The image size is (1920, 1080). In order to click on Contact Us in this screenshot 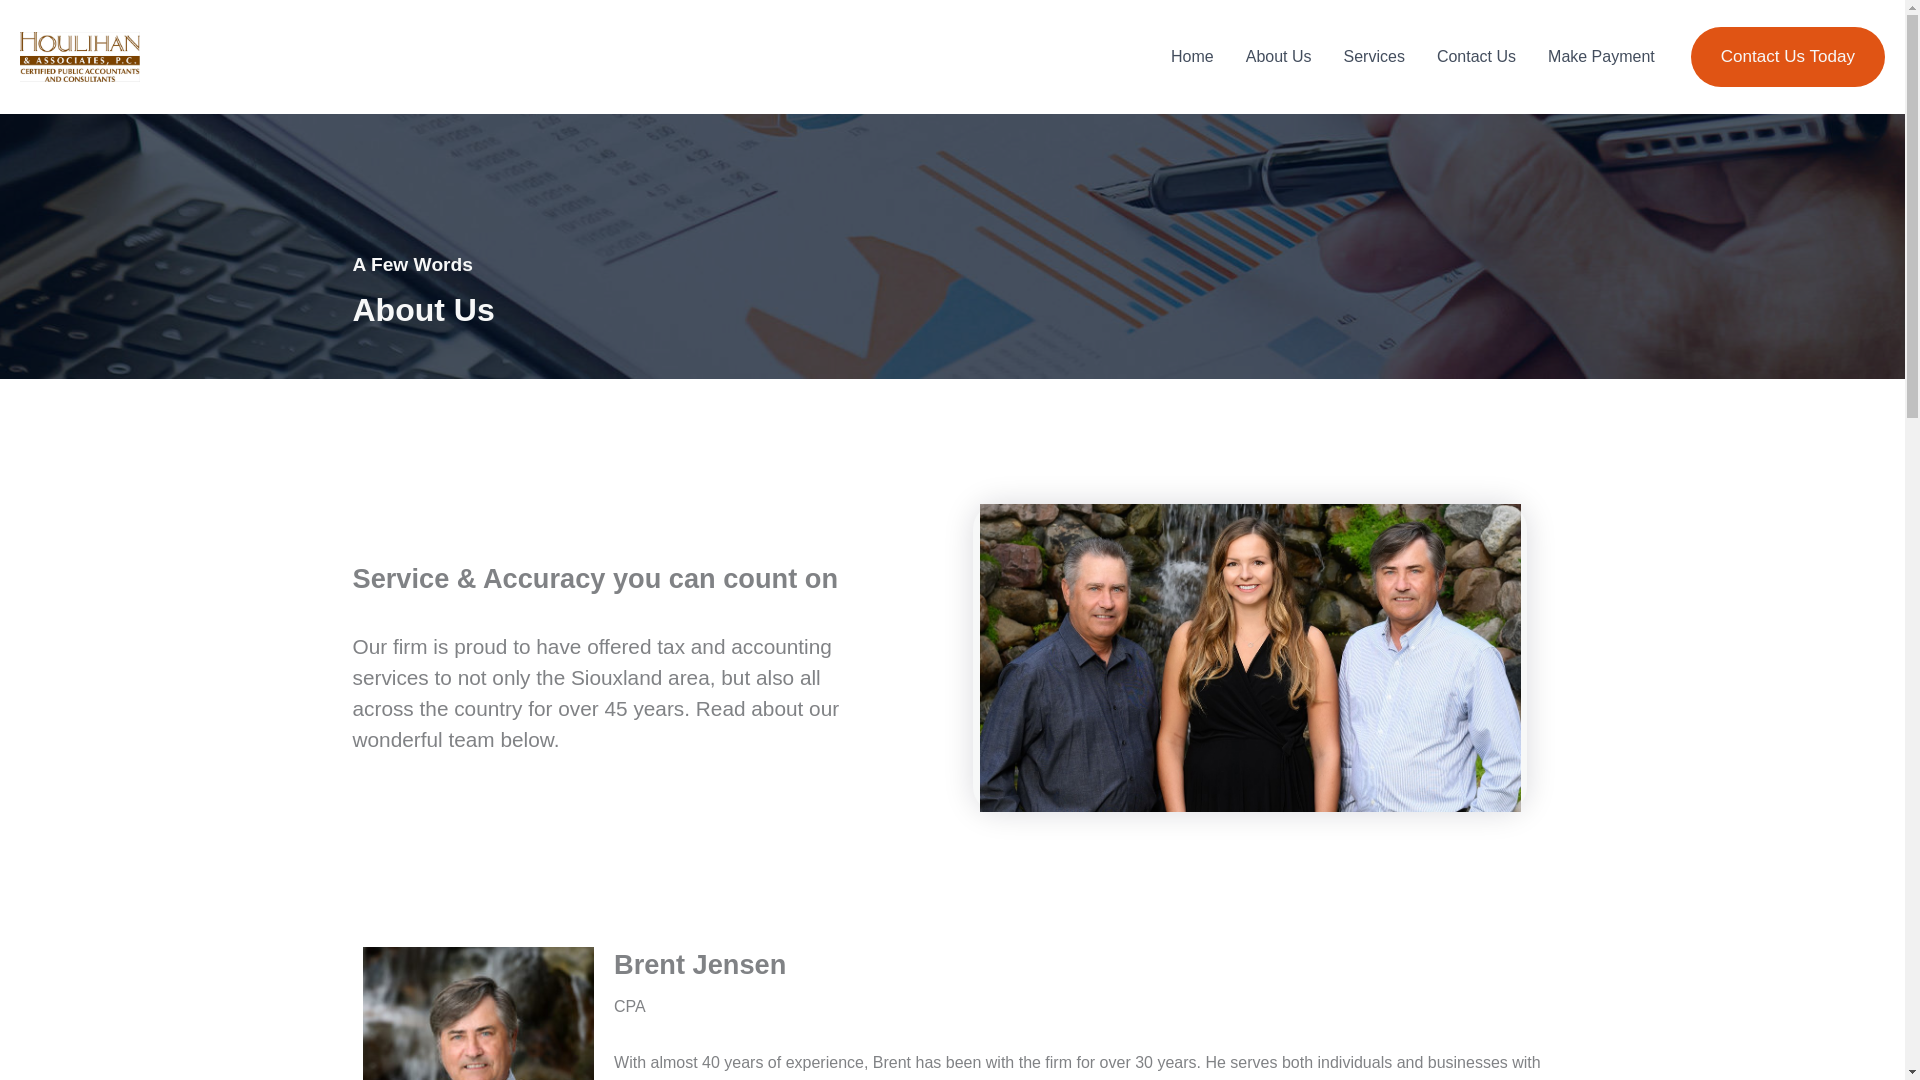, I will do `click(1476, 56)`.